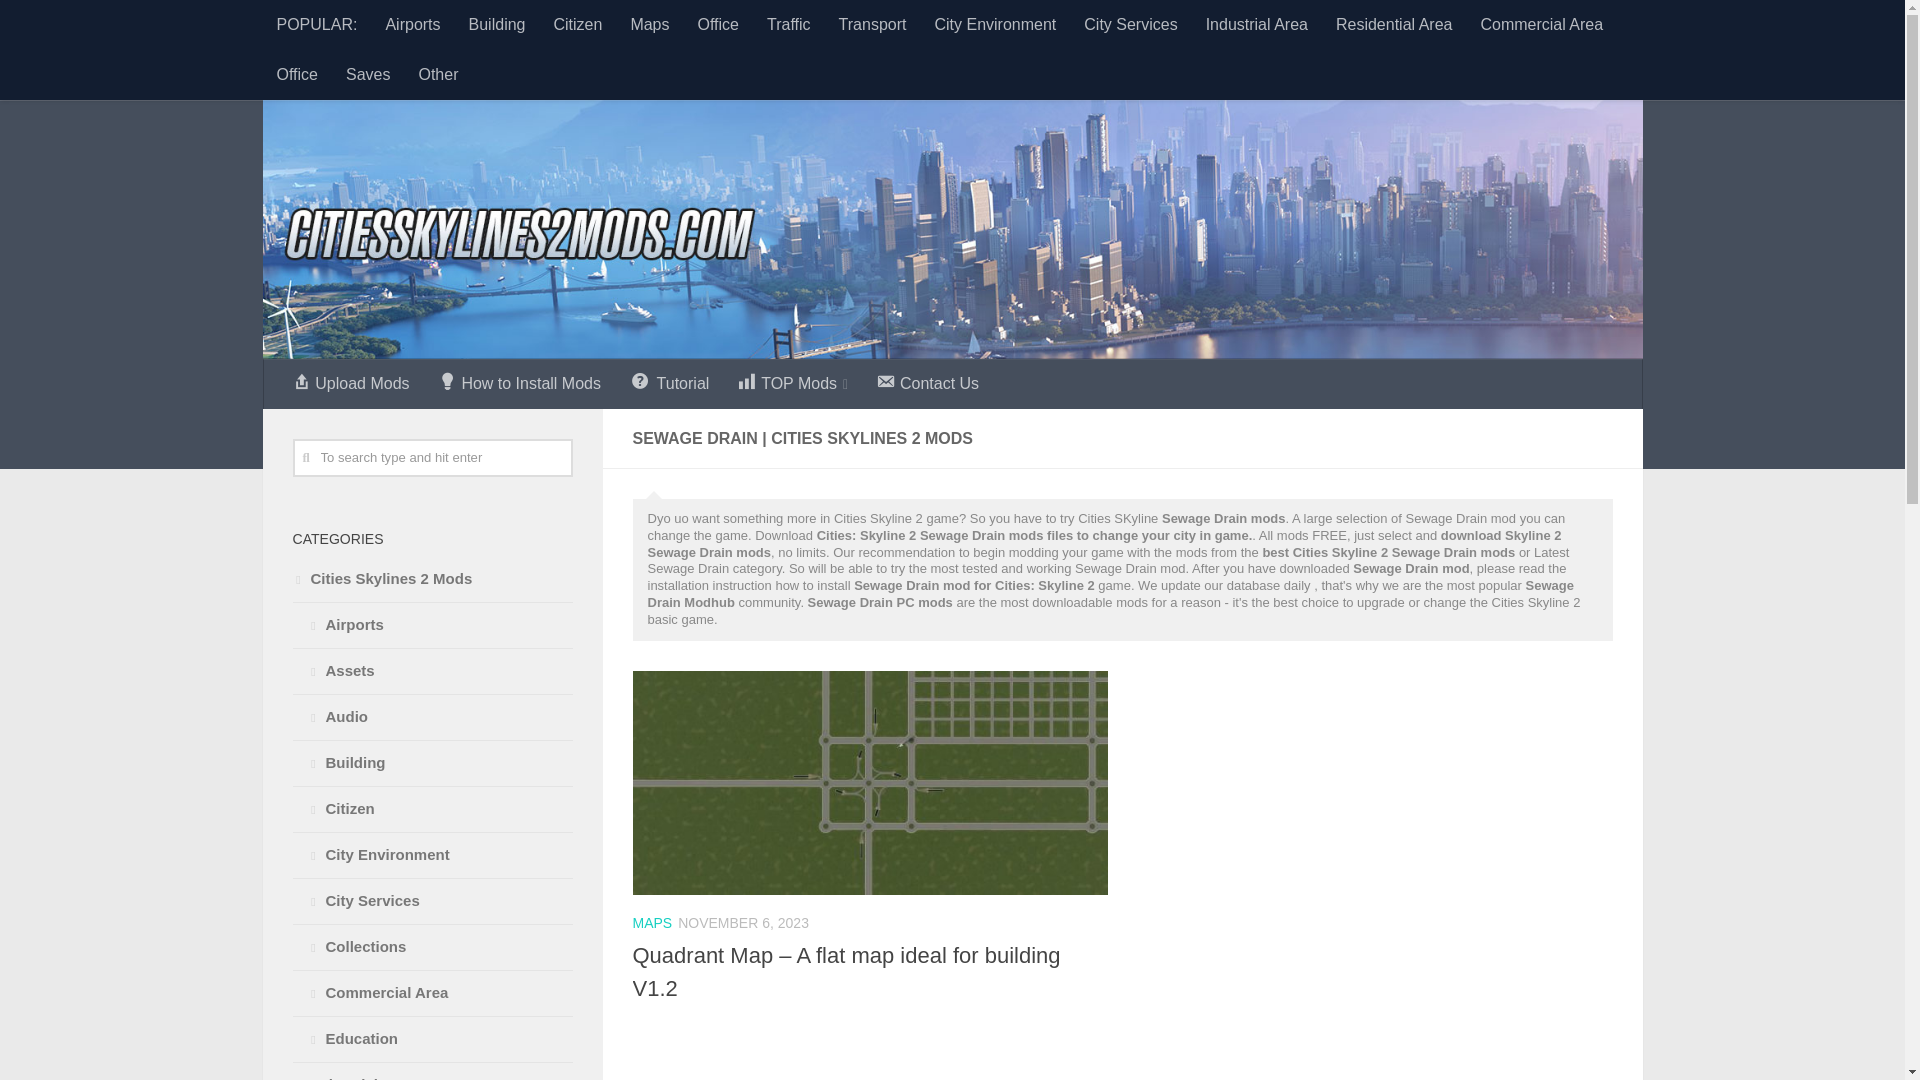 Image resolution: width=1920 pixels, height=1080 pixels. Describe the element at coordinates (650, 24) in the screenshot. I see `Maps` at that location.